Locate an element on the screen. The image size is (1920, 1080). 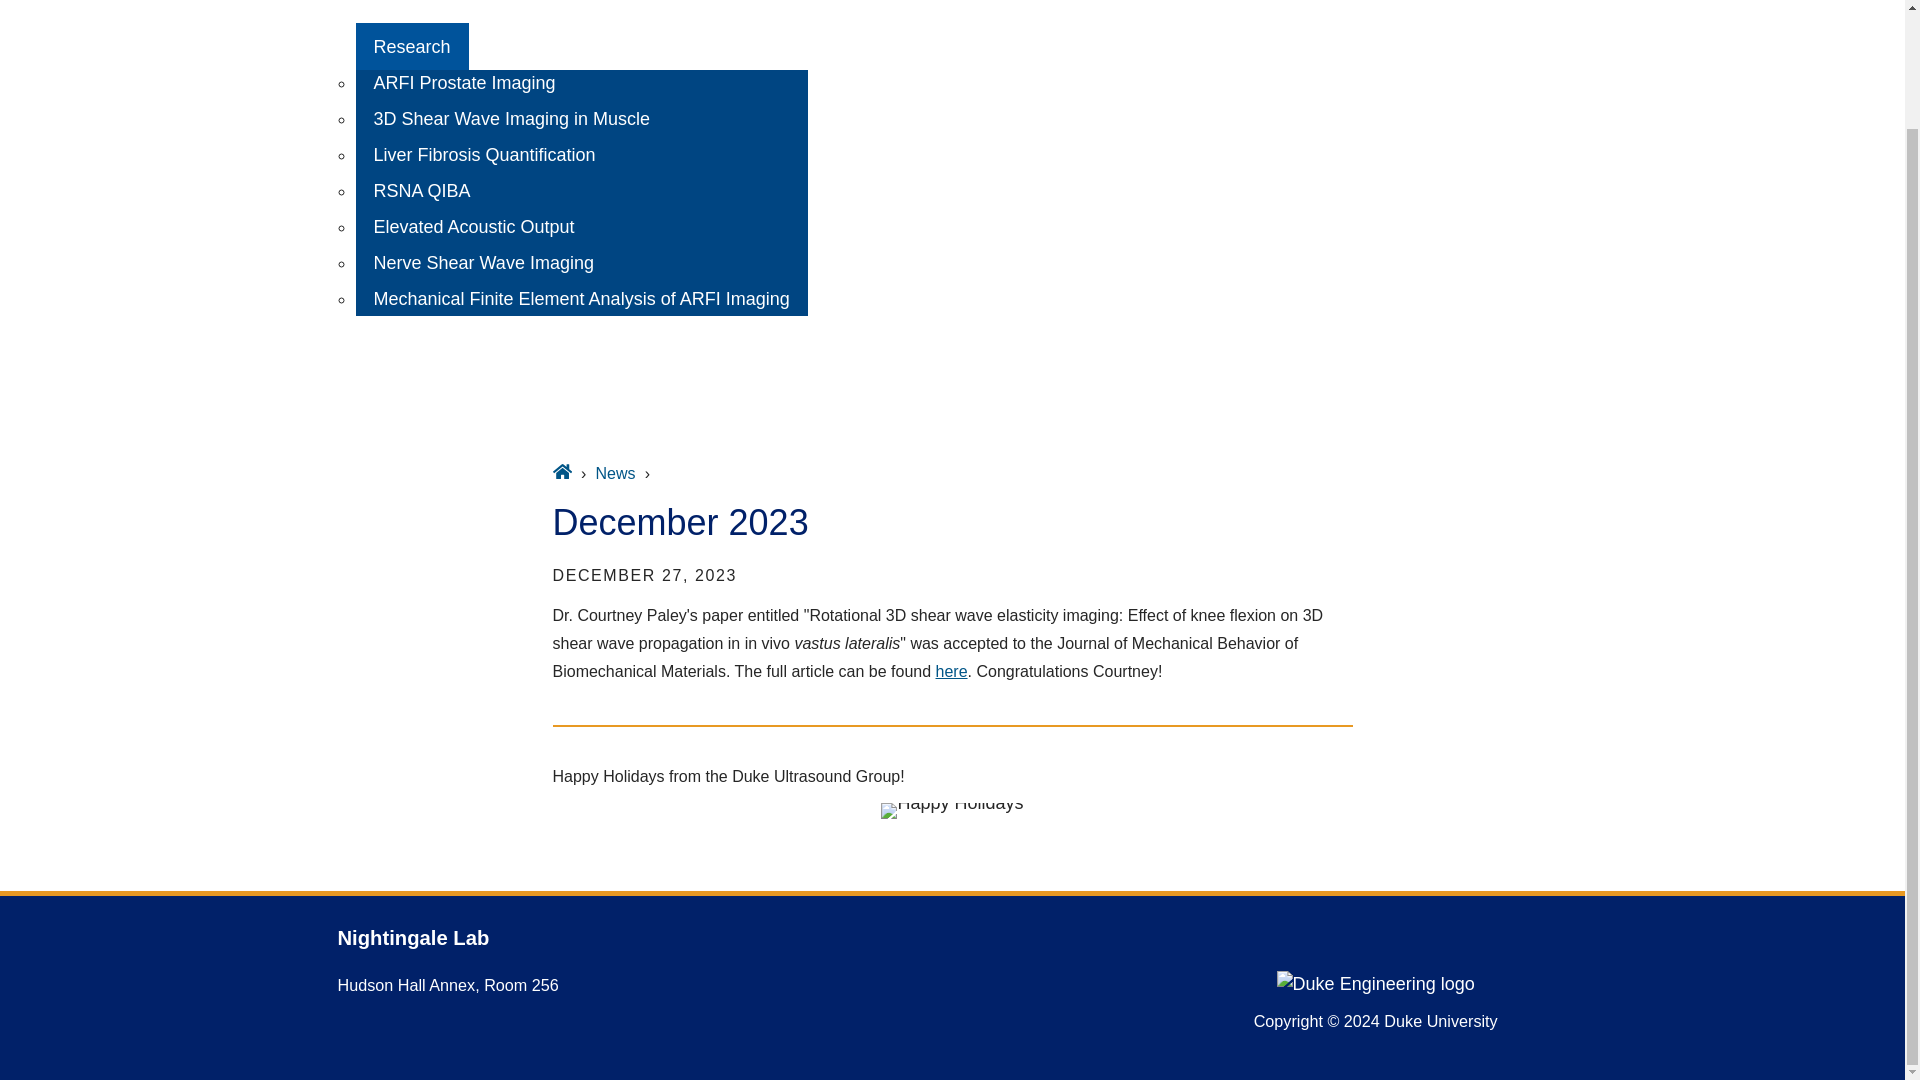
ARFI Prostate Imaging is located at coordinates (464, 82).